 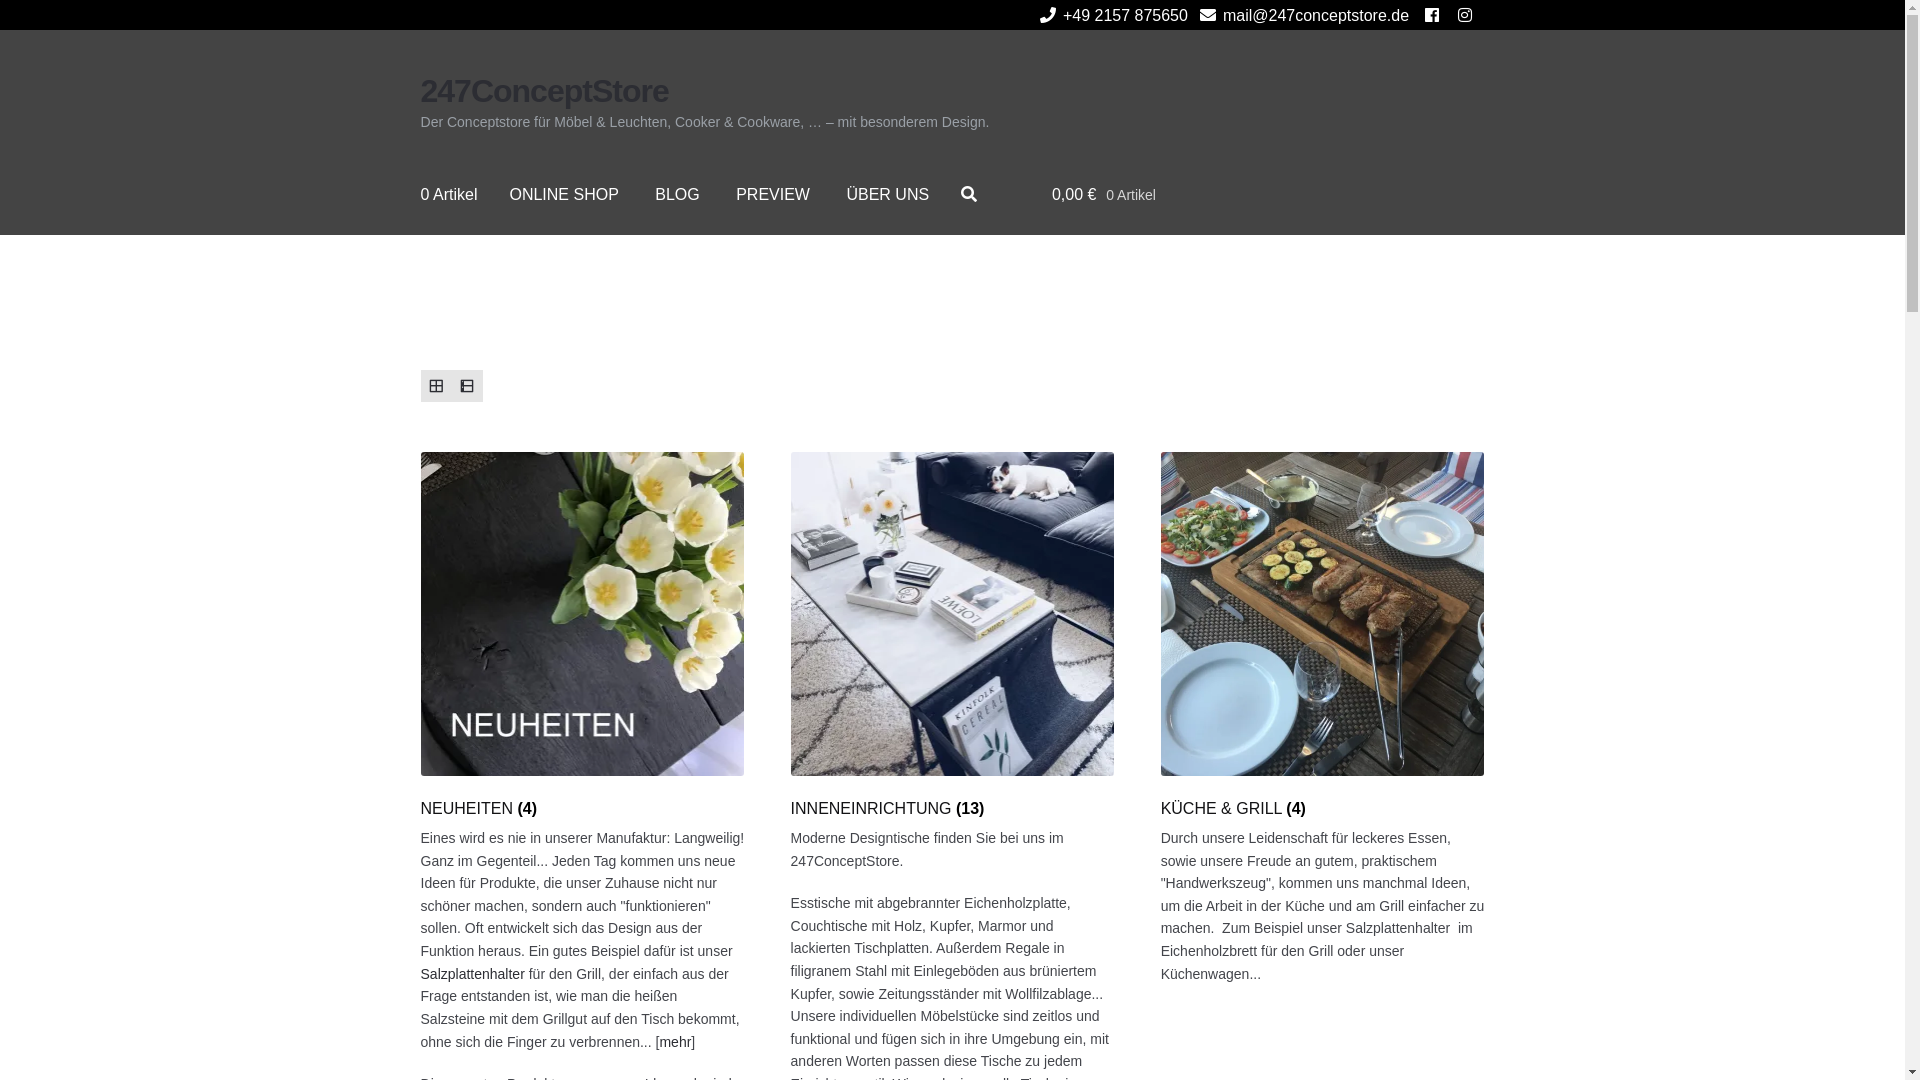 I want to click on 0 Artikel, so click(x=449, y=194).